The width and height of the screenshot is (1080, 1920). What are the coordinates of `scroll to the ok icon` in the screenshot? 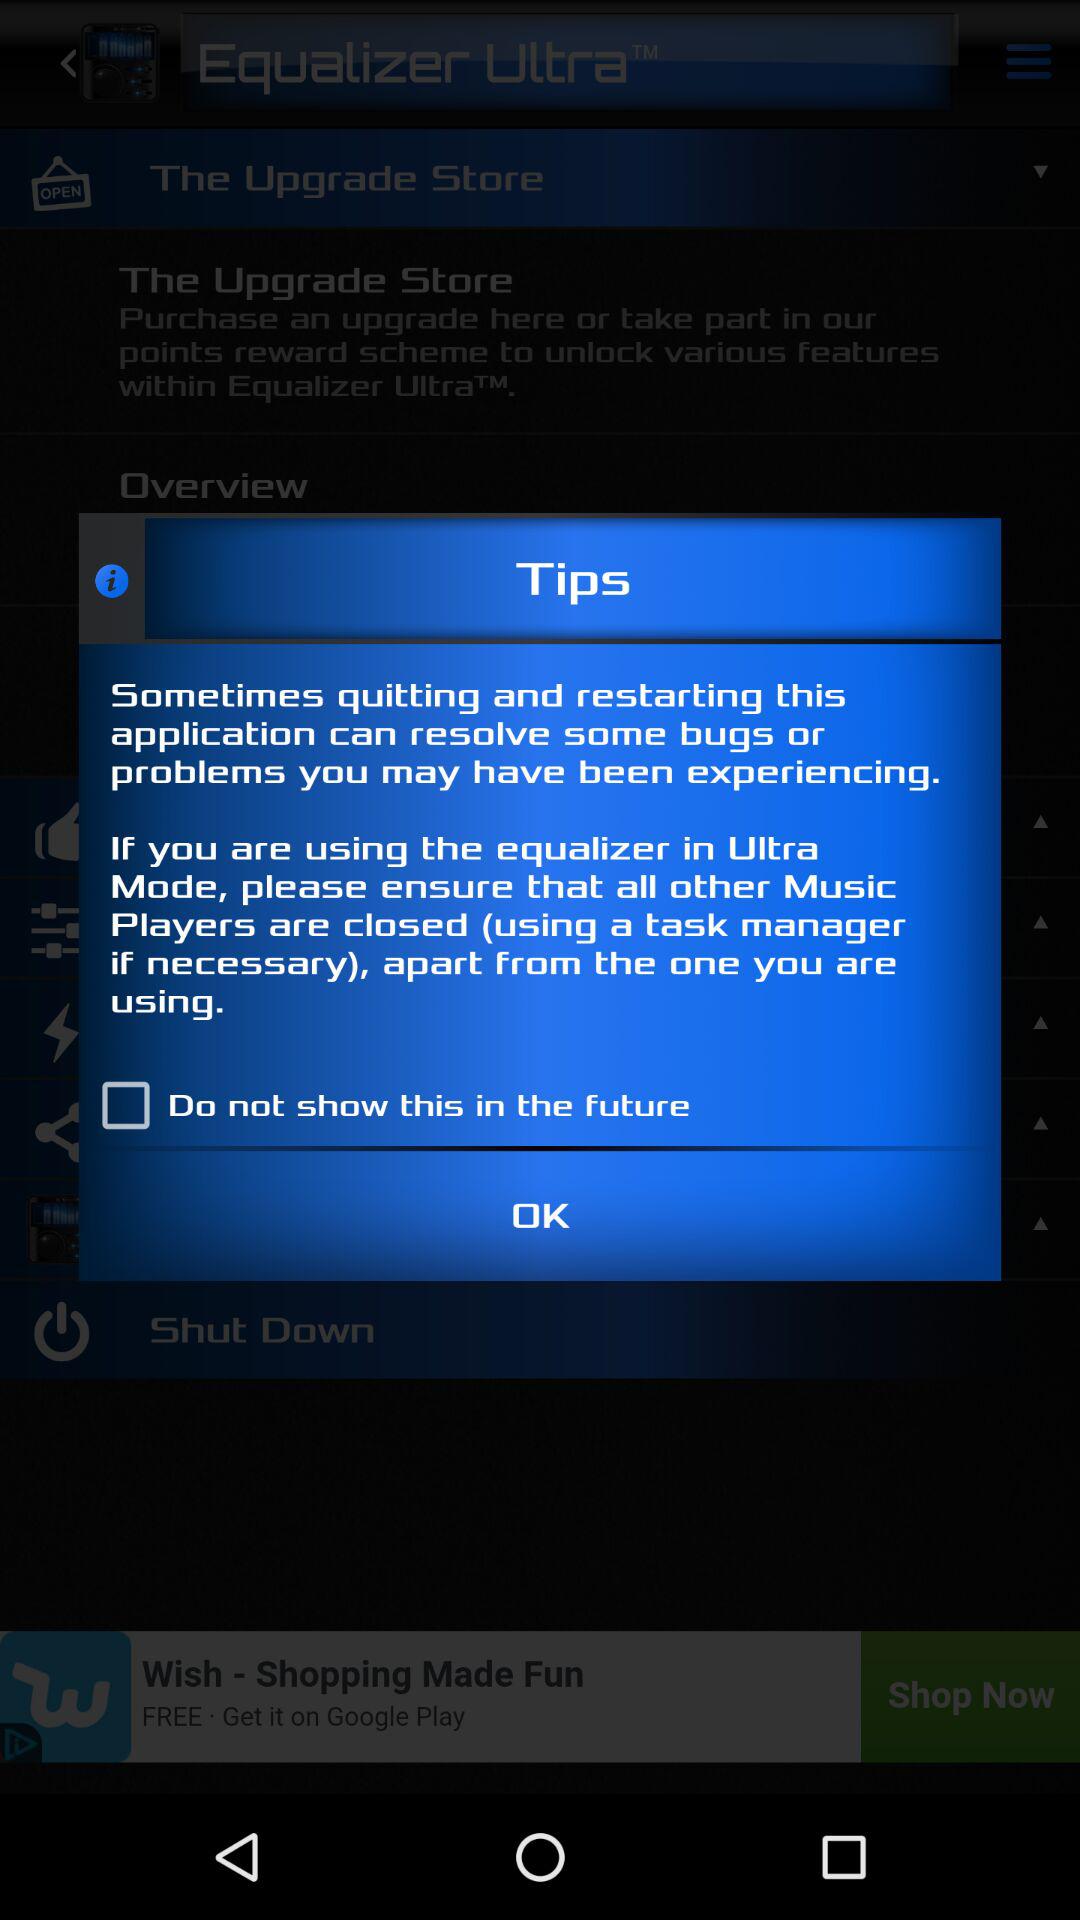 It's located at (540, 1216).